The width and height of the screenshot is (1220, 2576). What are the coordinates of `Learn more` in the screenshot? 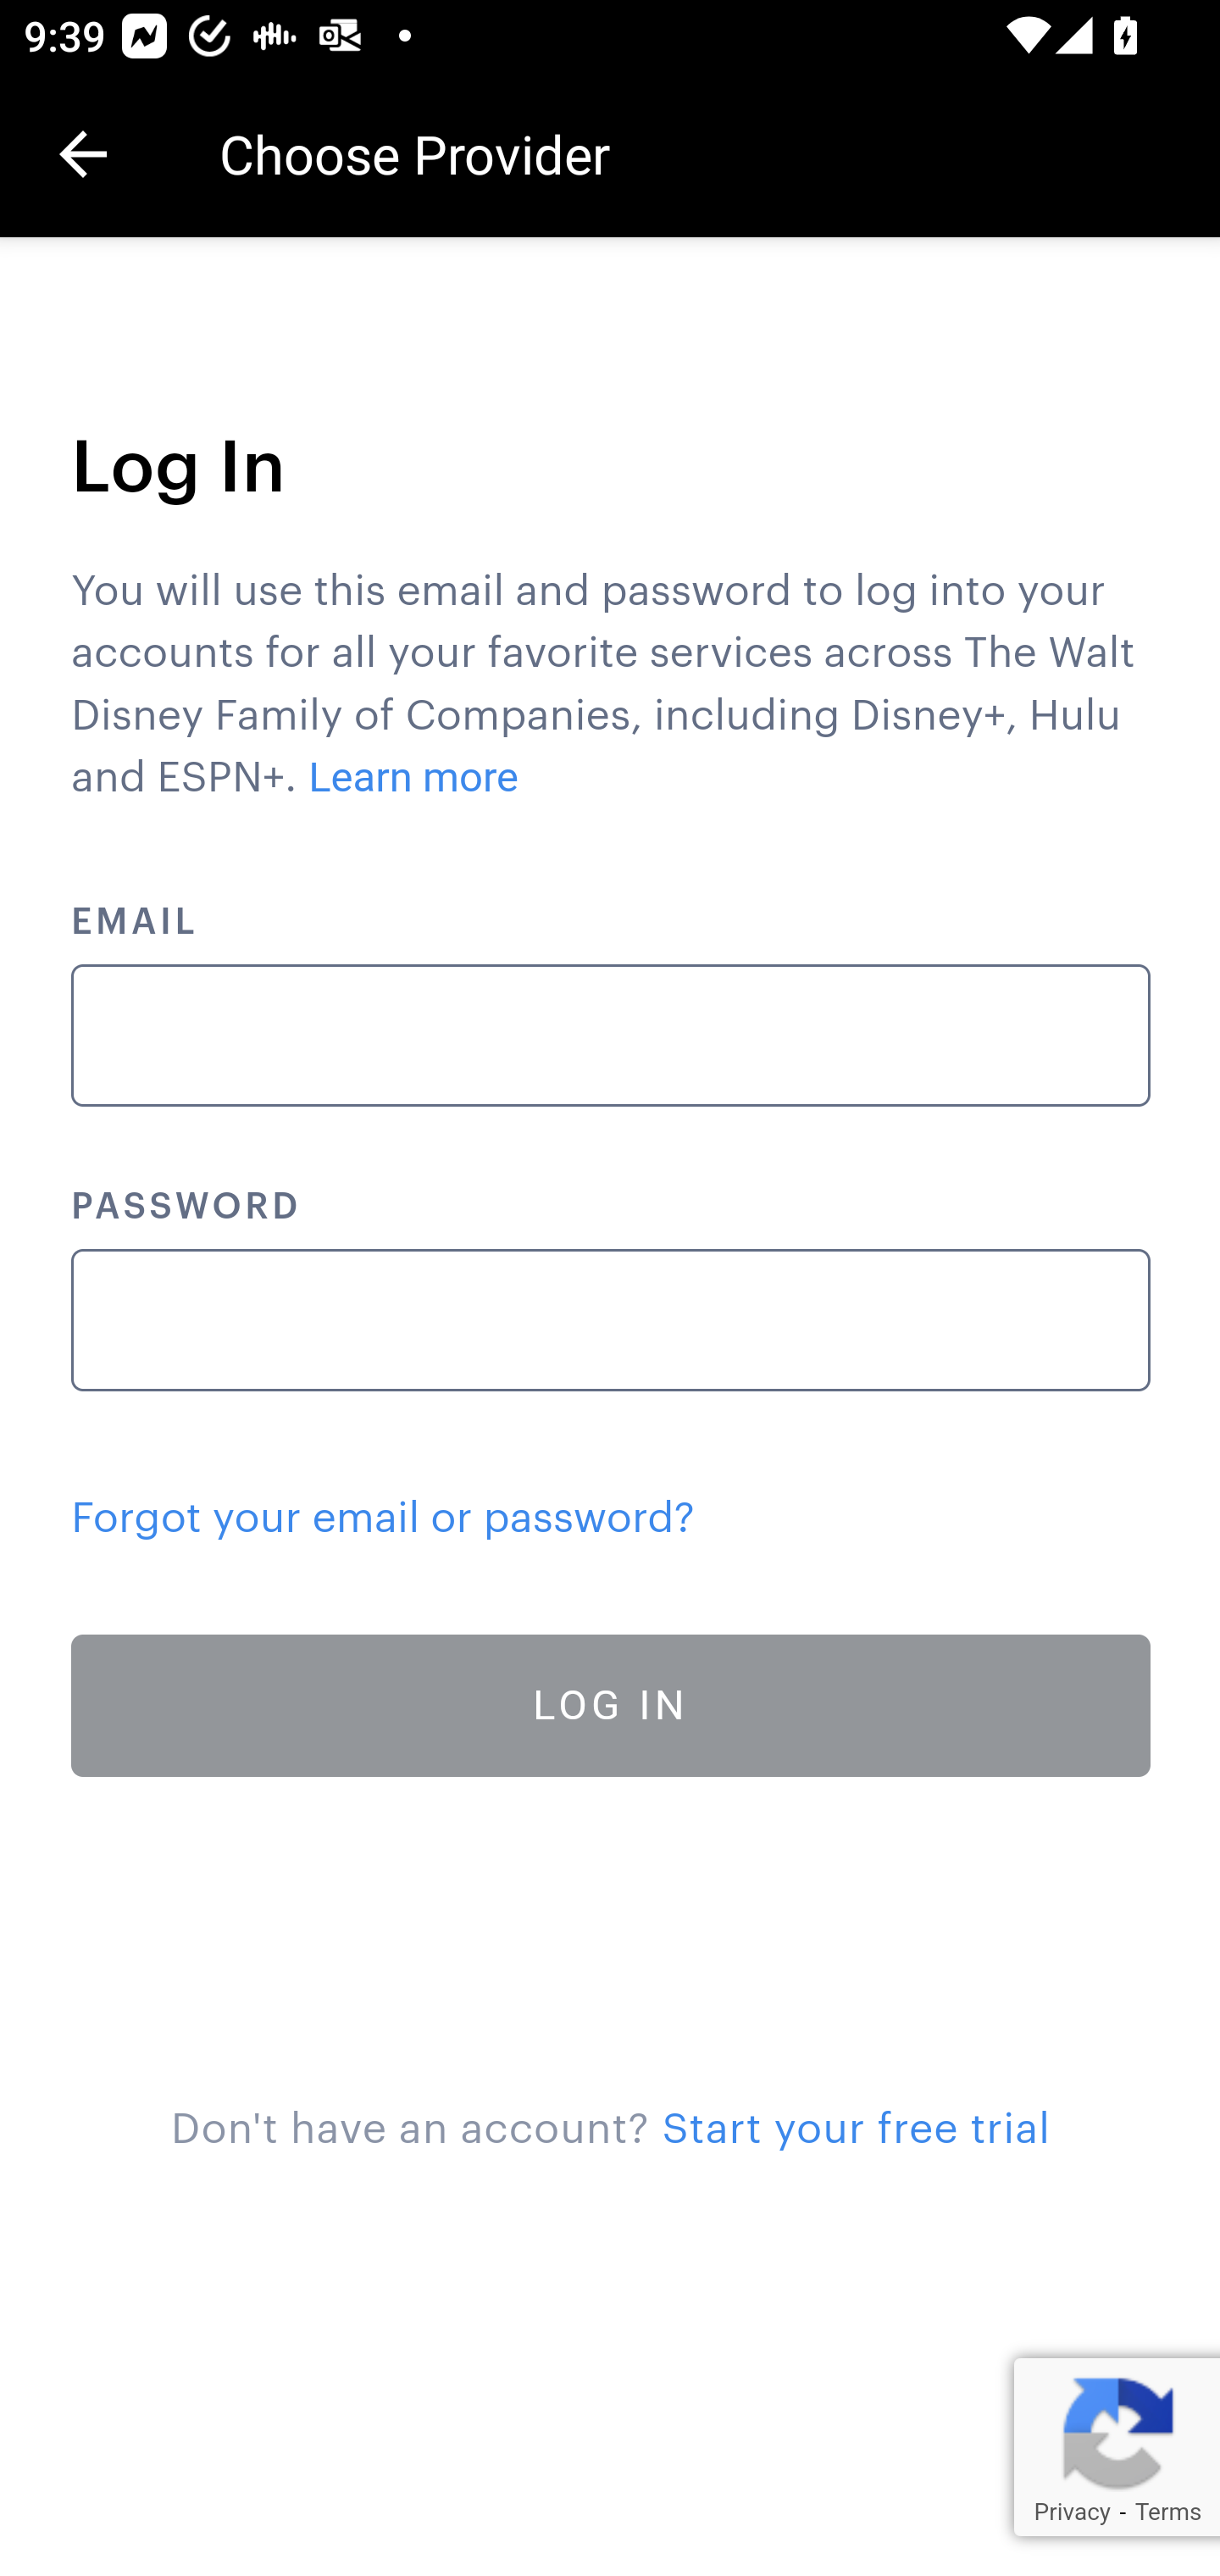 It's located at (415, 778).